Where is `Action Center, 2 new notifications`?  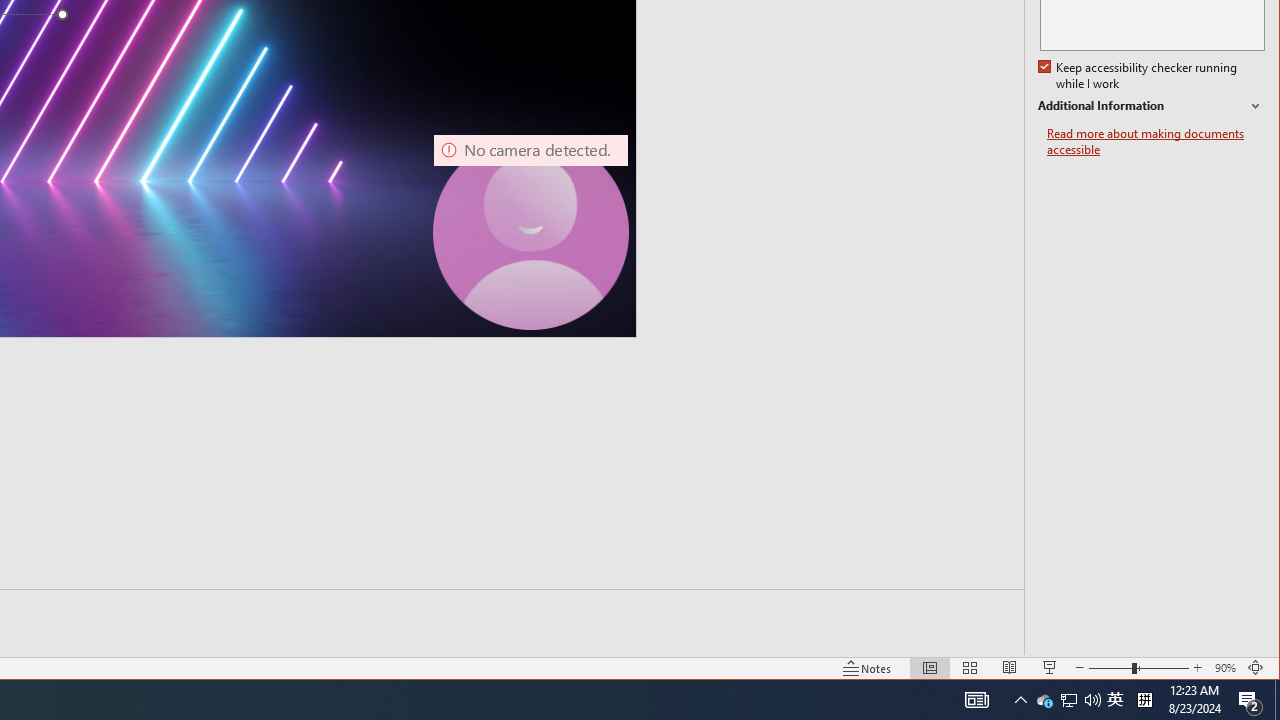 Action Center, 2 new notifications is located at coordinates (1144, 700).